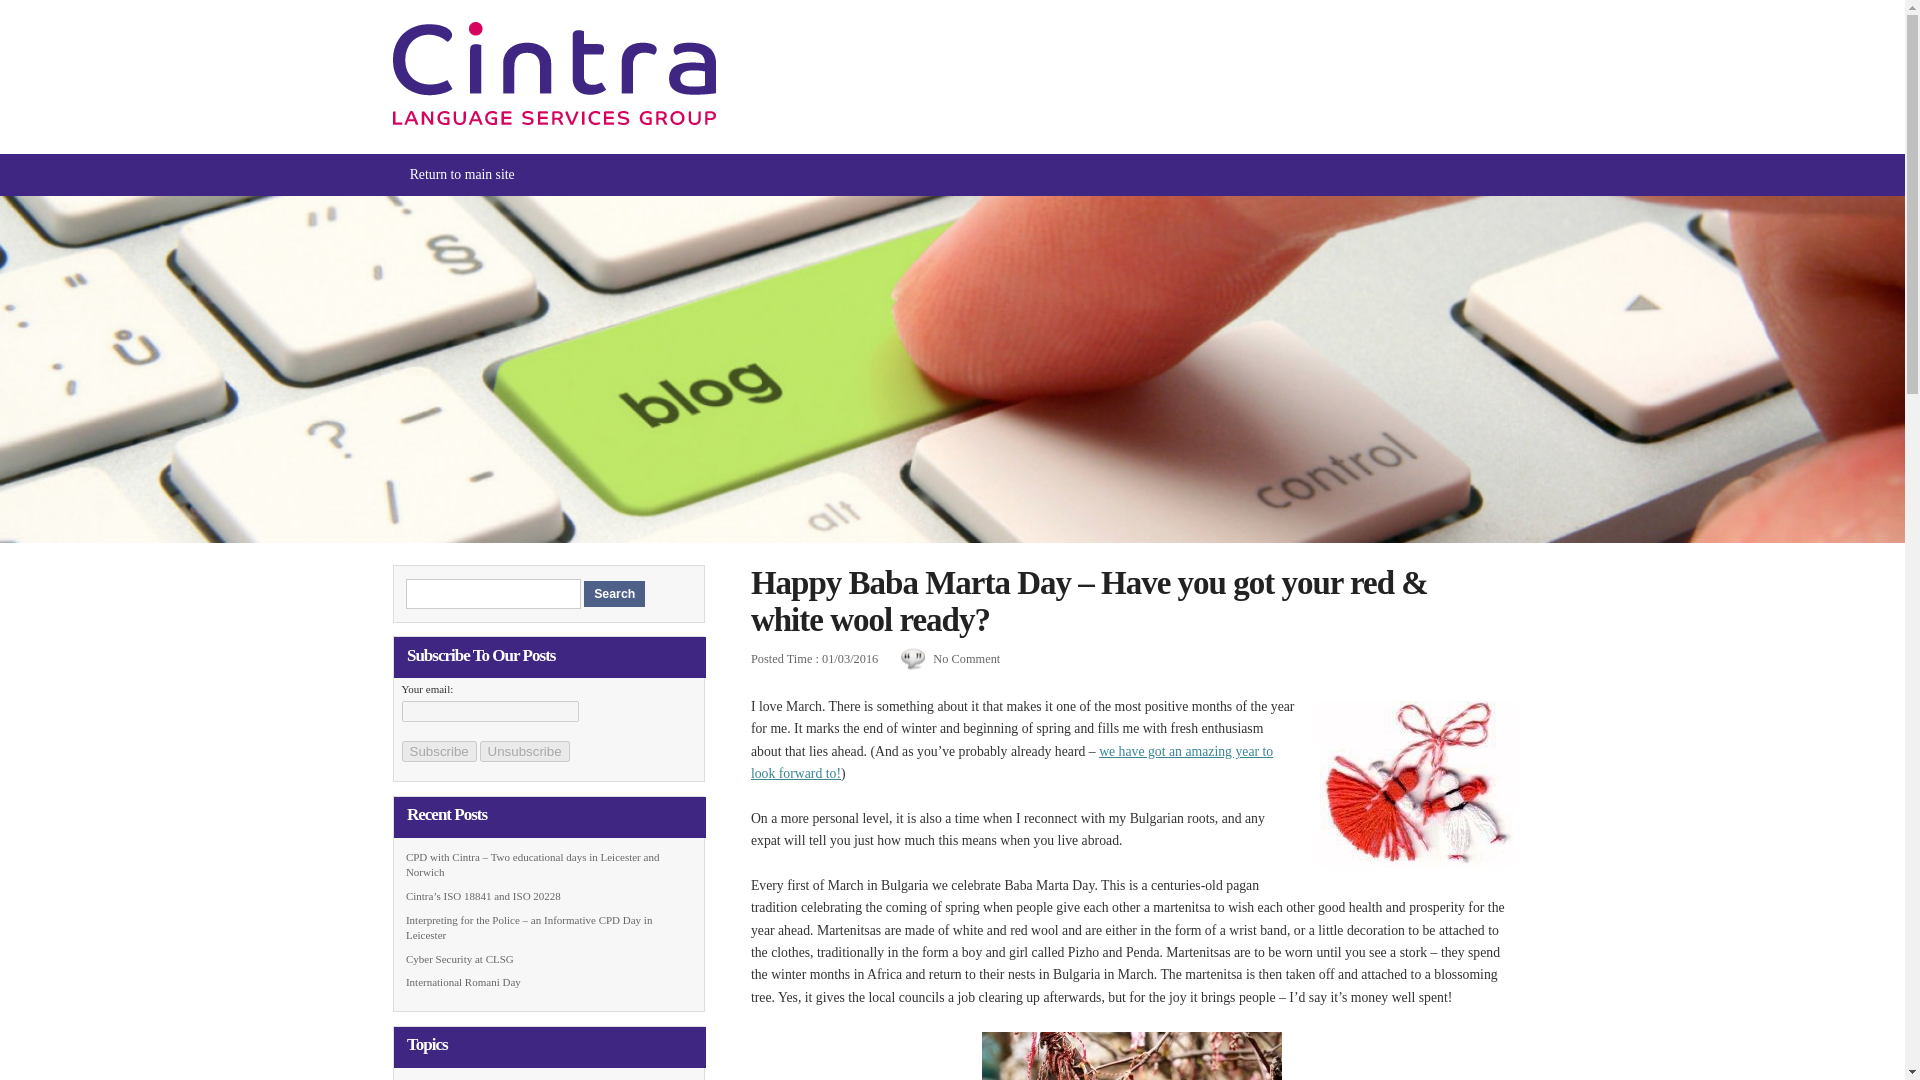  What do you see at coordinates (462, 982) in the screenshot?
I see `International Romani Day` at bounding box center [462, 982].